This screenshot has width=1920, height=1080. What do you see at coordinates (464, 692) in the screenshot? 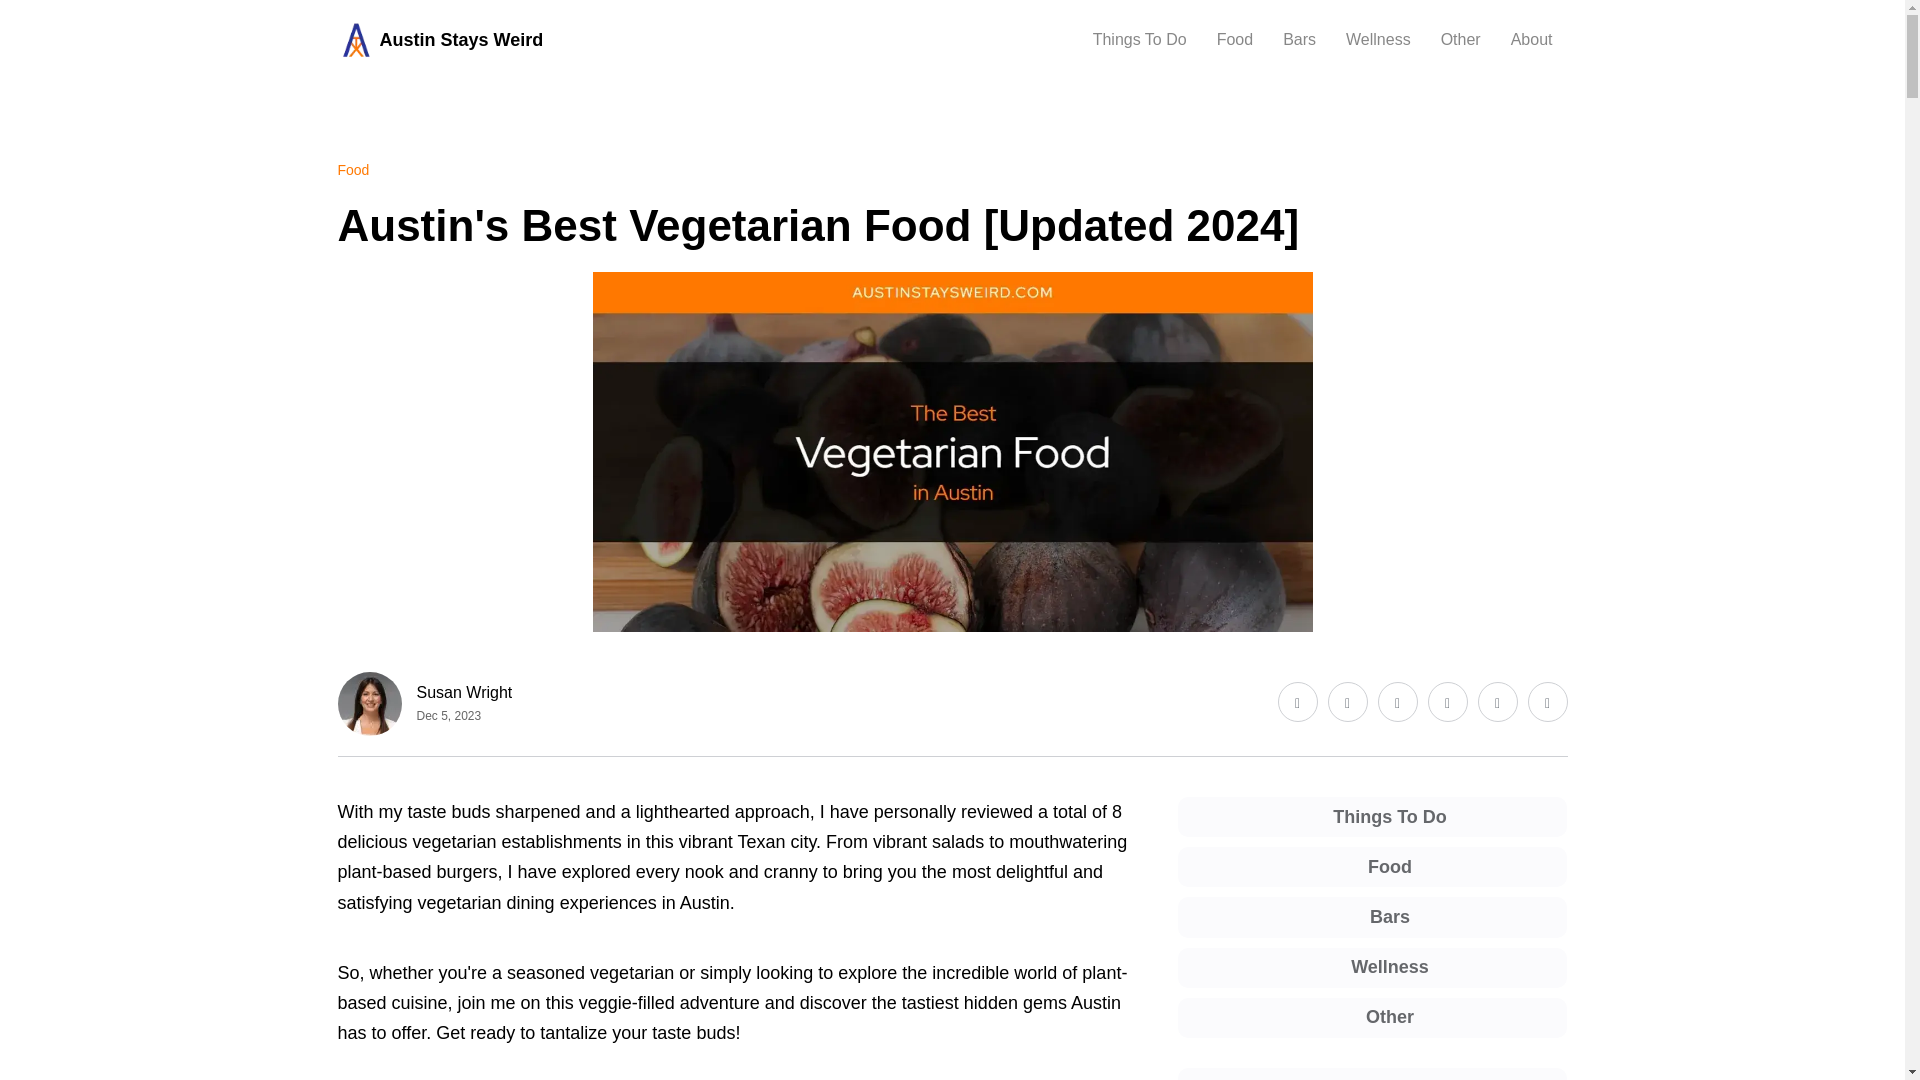
I see `Susan Wright` at bounding box center [464, 692].